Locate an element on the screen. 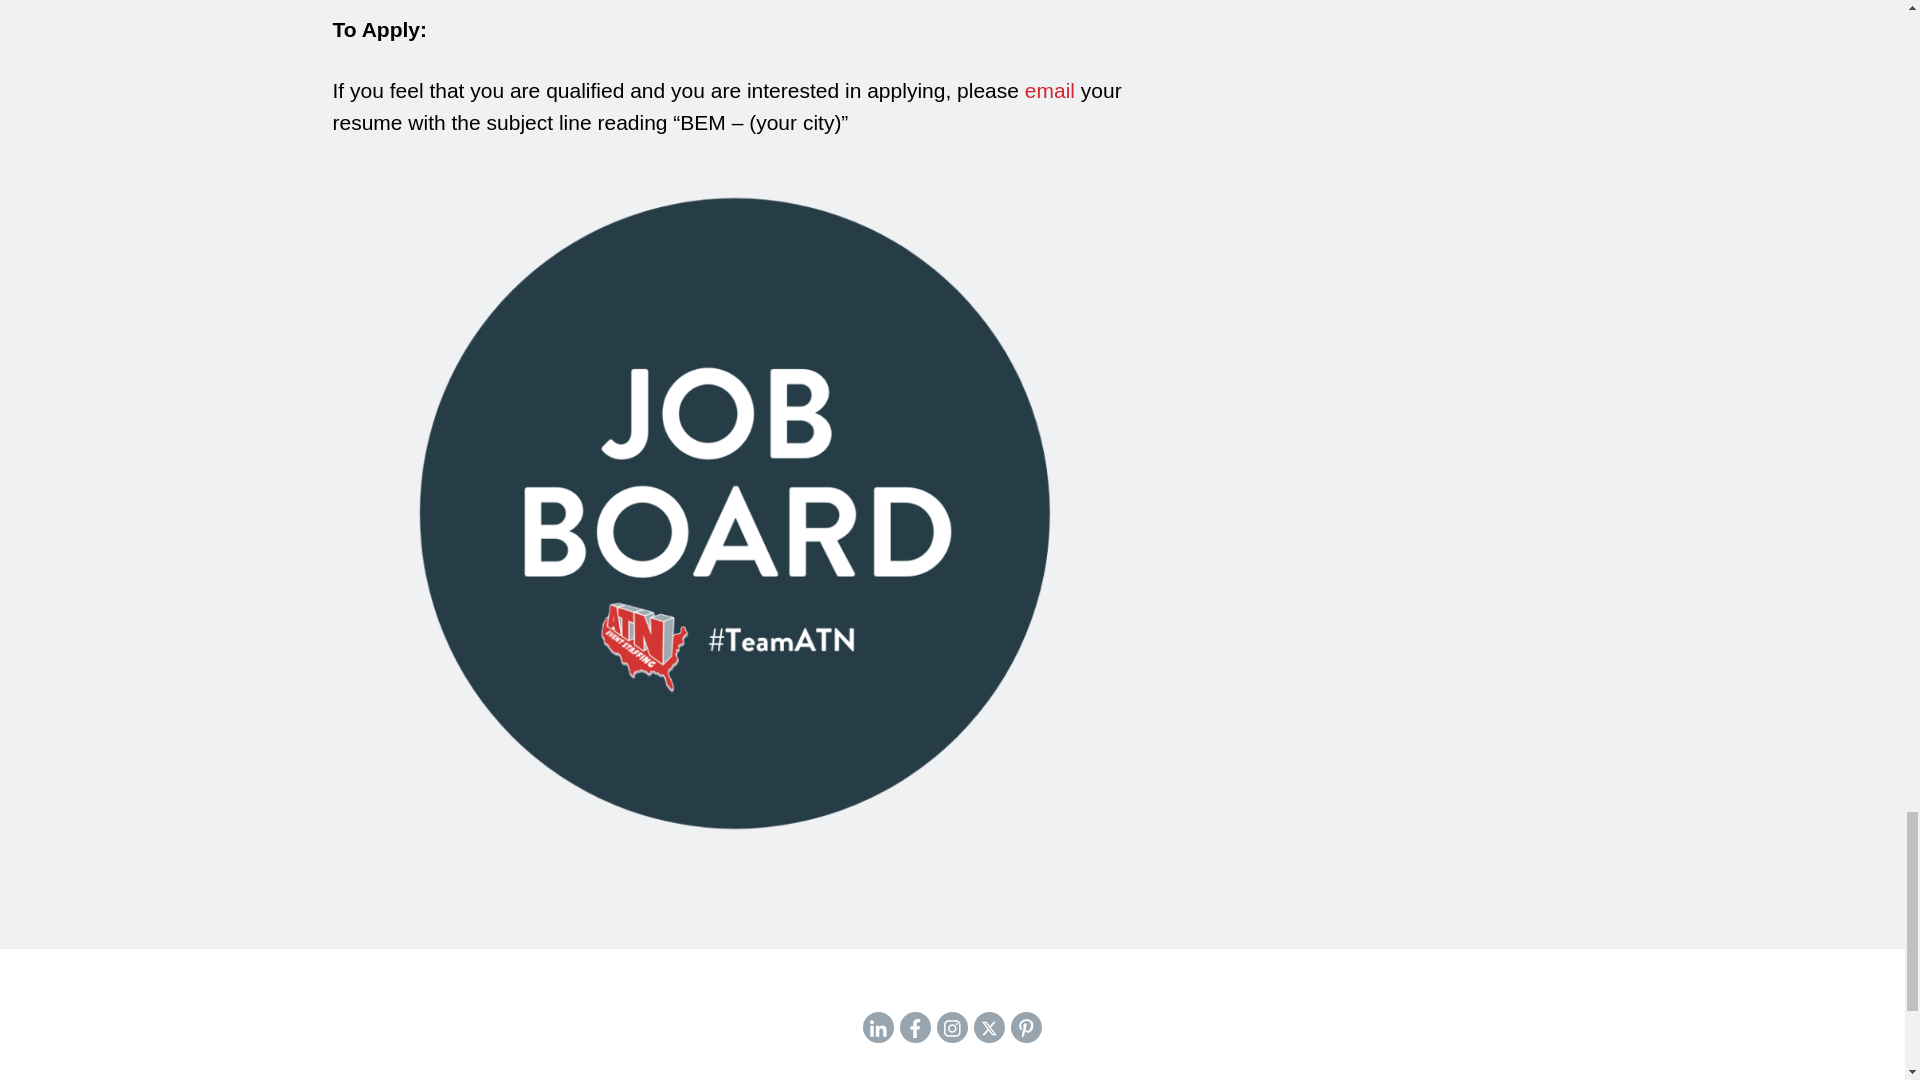  email is located at coordinates (1050, 90).